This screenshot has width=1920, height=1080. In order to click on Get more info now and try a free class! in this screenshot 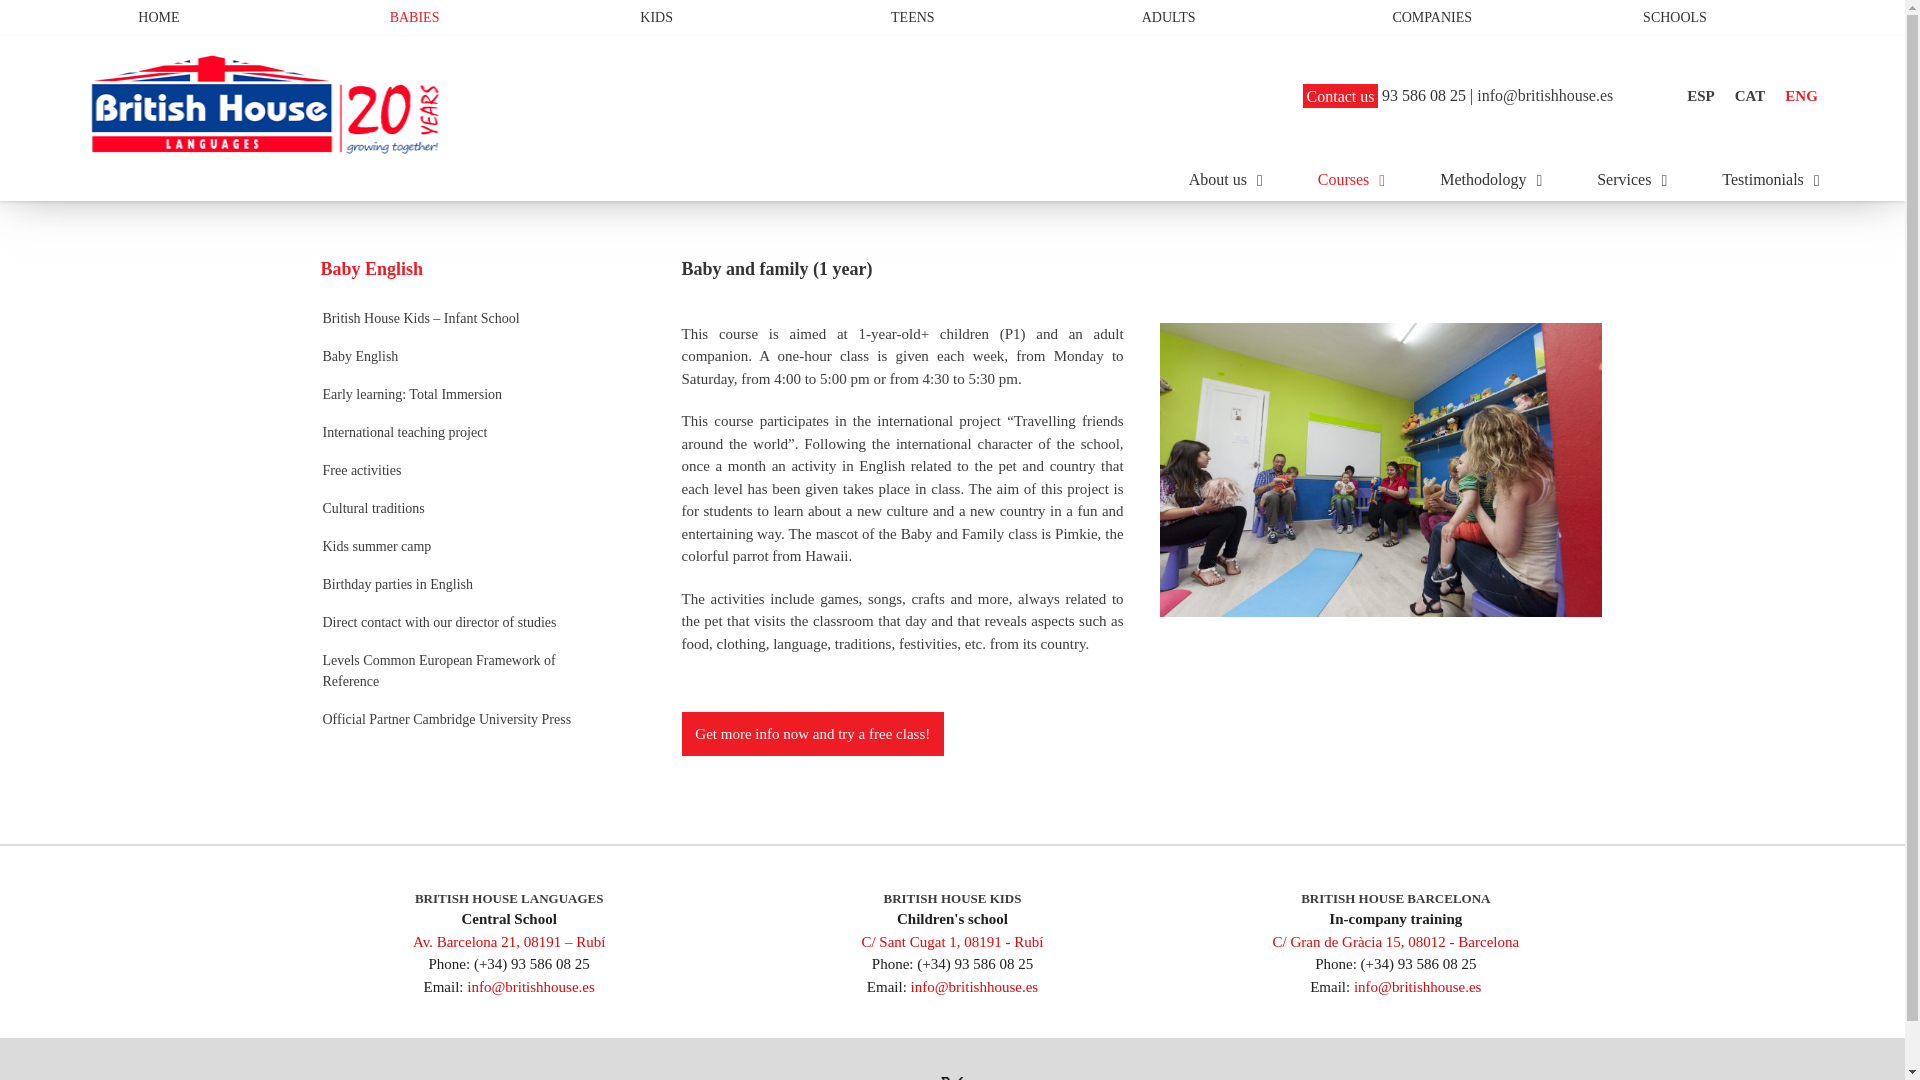, I will do `click(1142, 749)`.